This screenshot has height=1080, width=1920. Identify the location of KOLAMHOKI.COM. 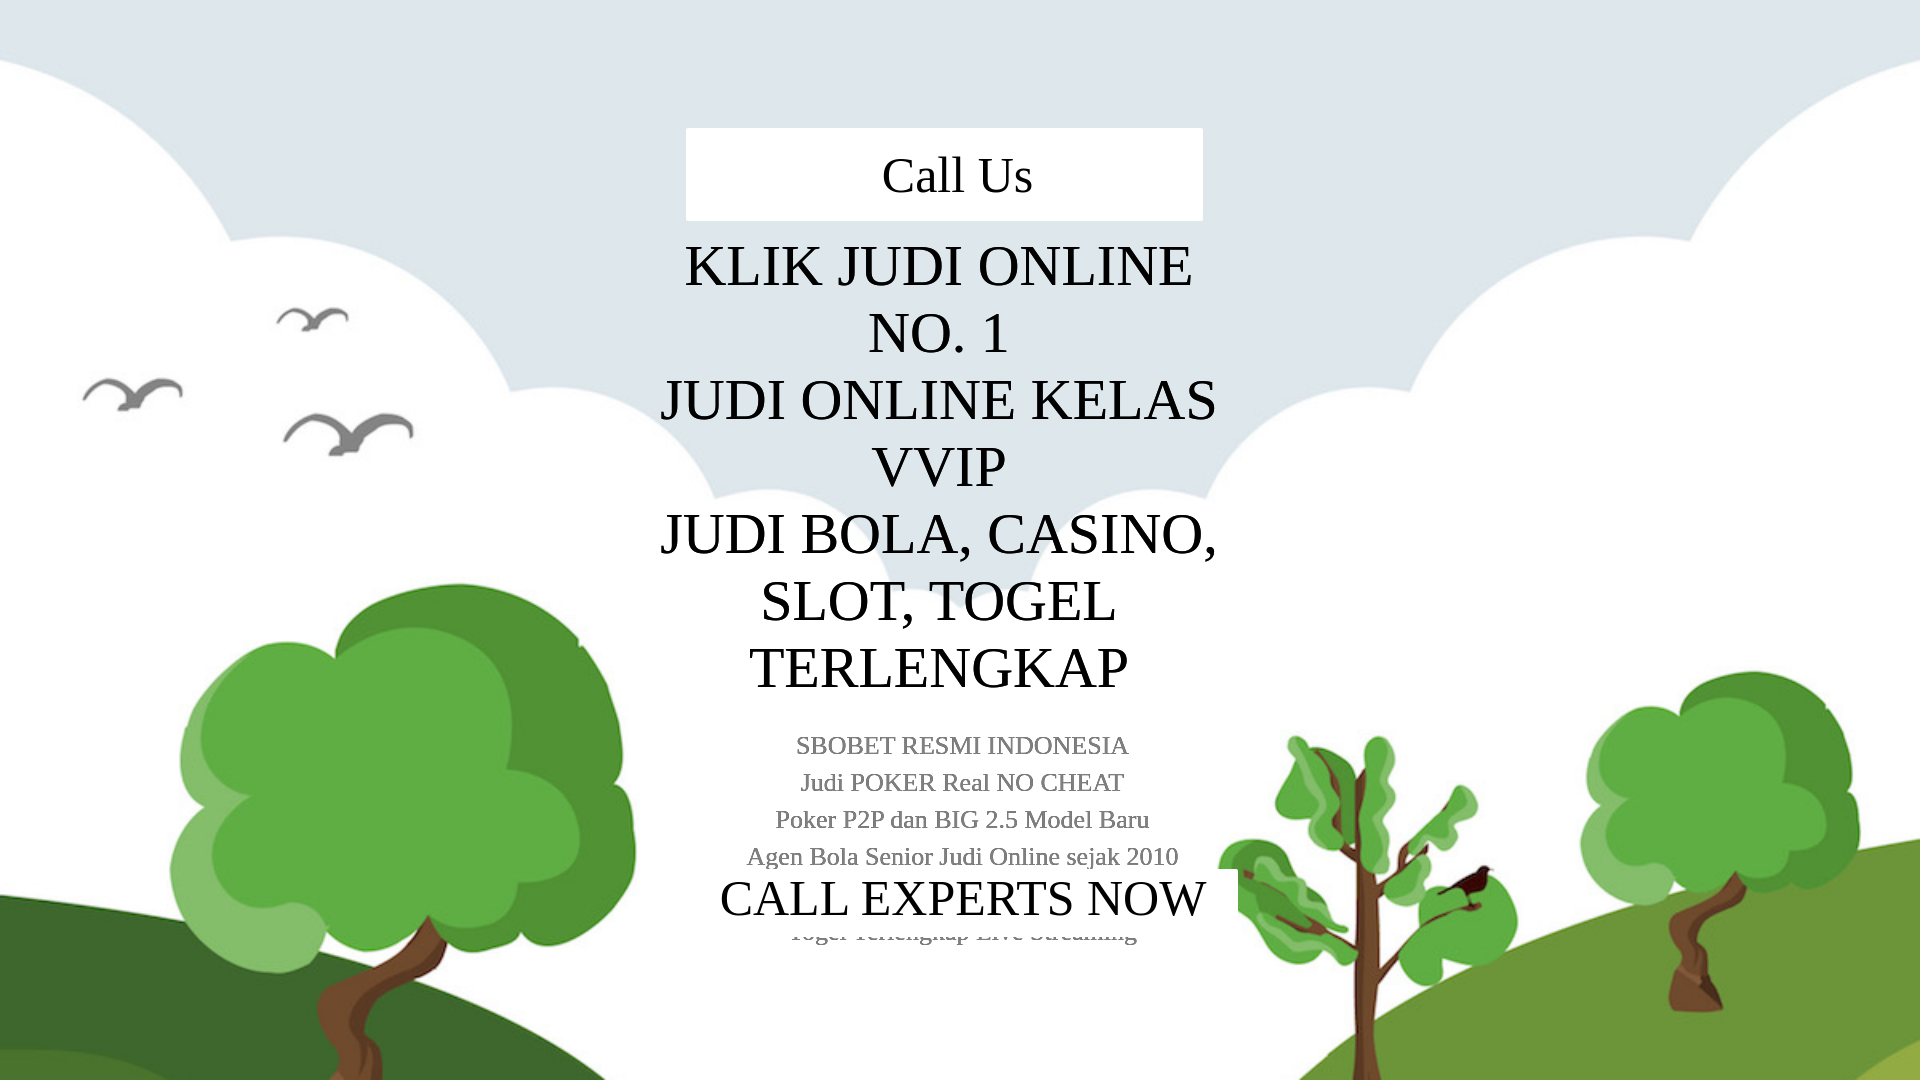
(524, 34).